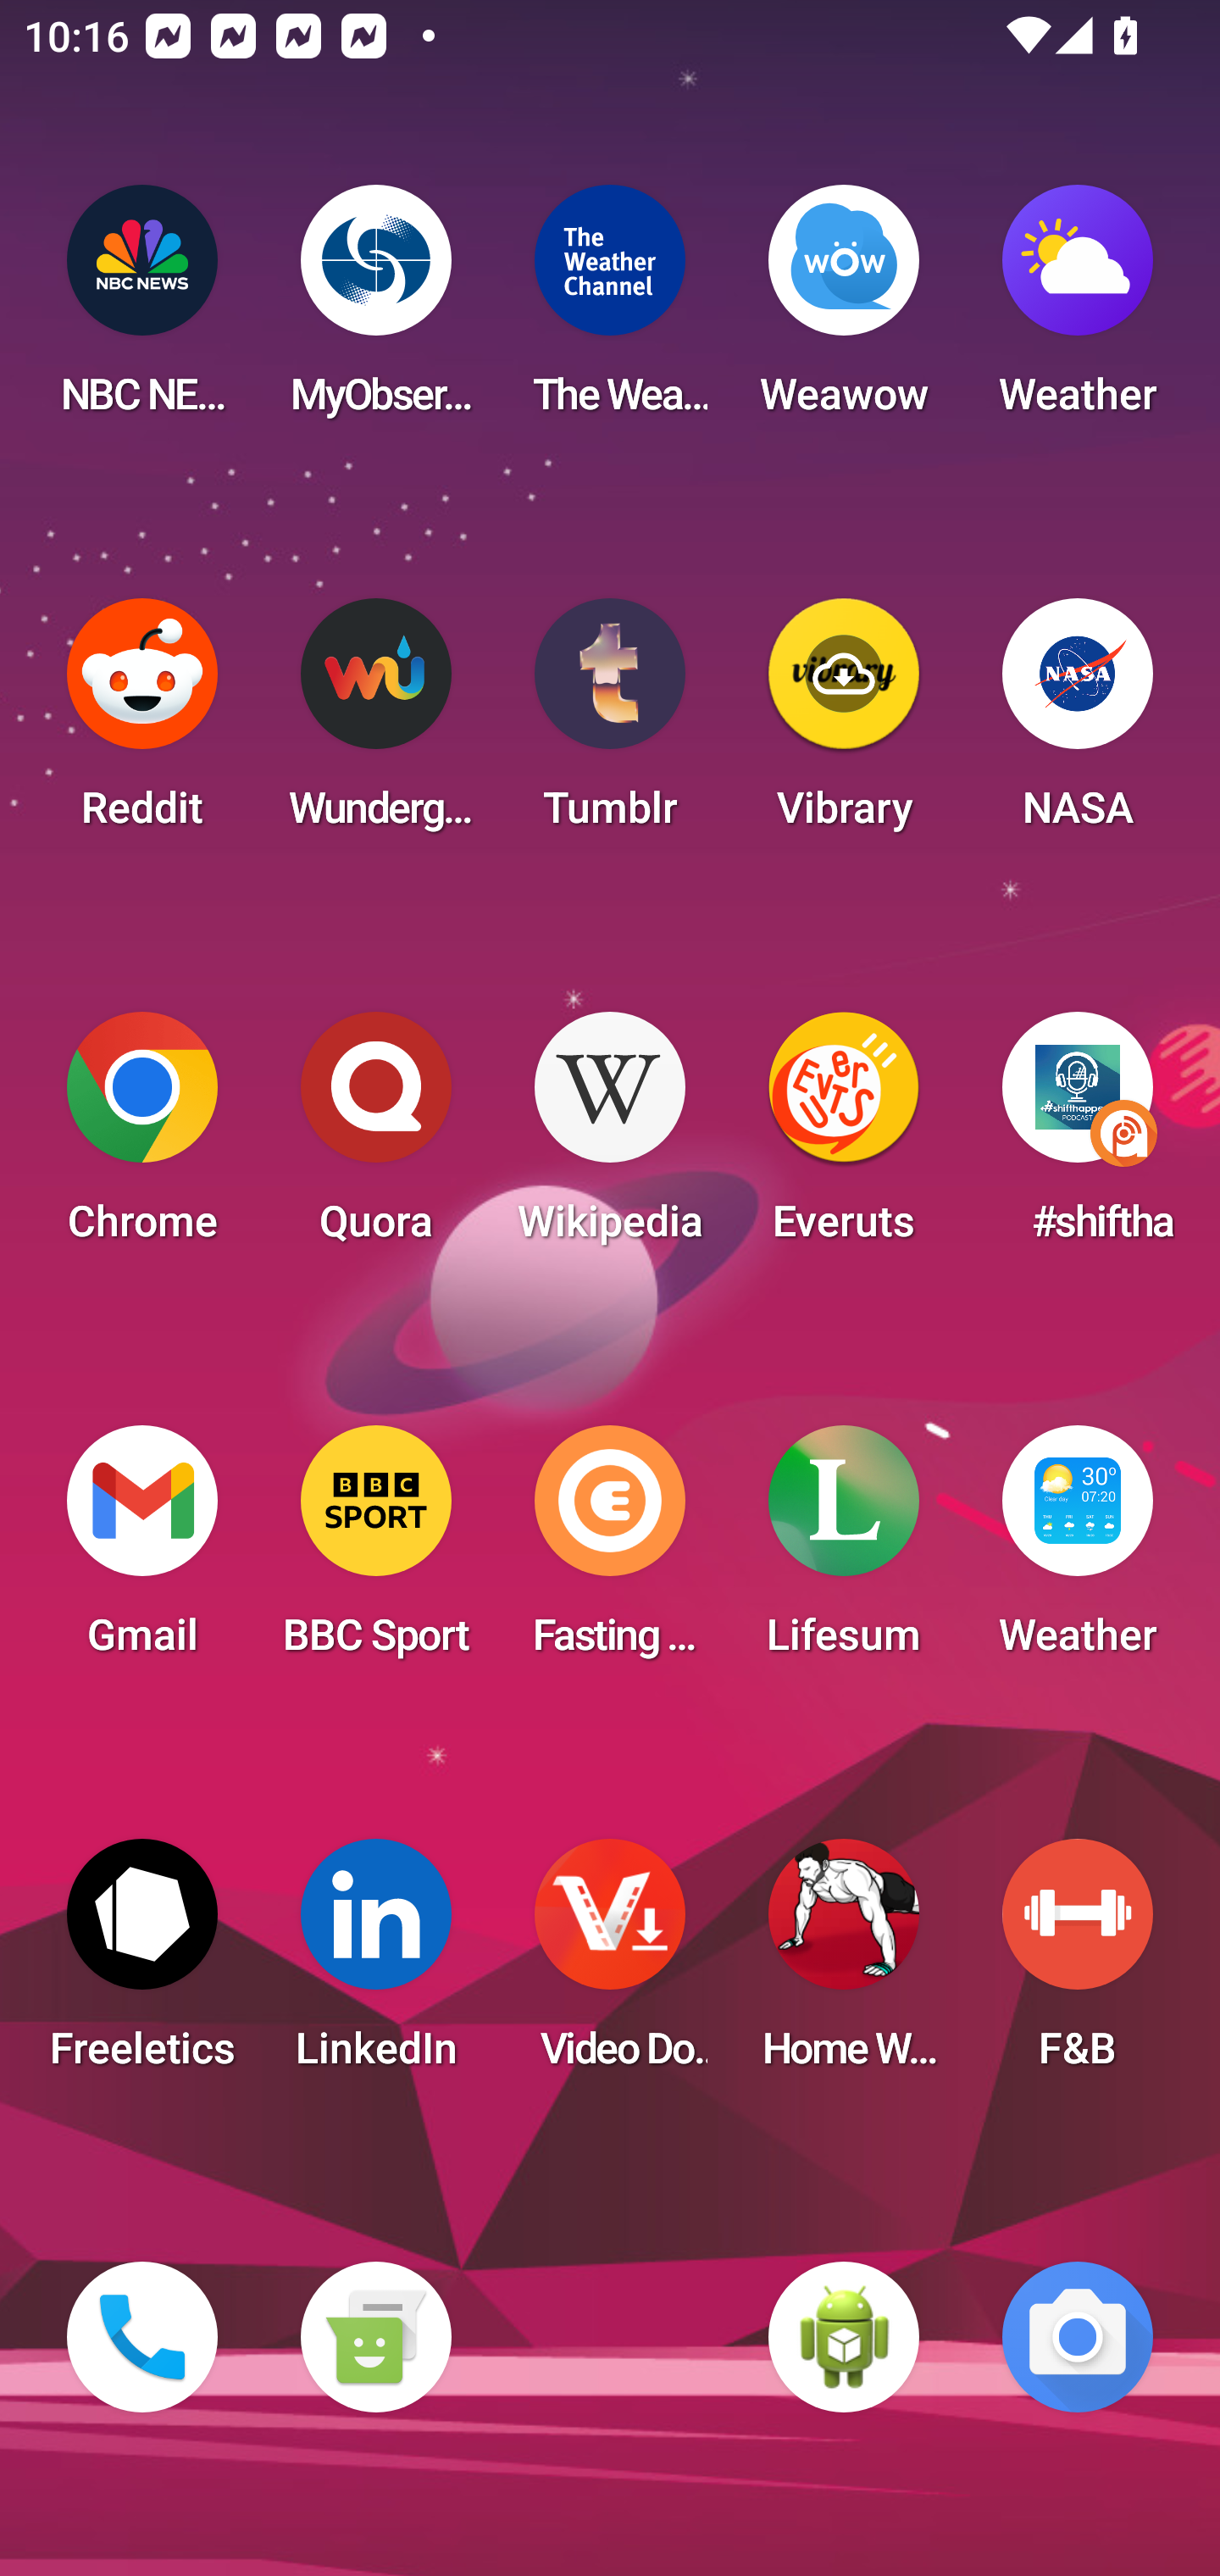 The height and width of the screenshot is (2576, 1220). Describe the element at coordinates (844, 2337) in the screenshot. I see `WebView Browser Tester` at that location.